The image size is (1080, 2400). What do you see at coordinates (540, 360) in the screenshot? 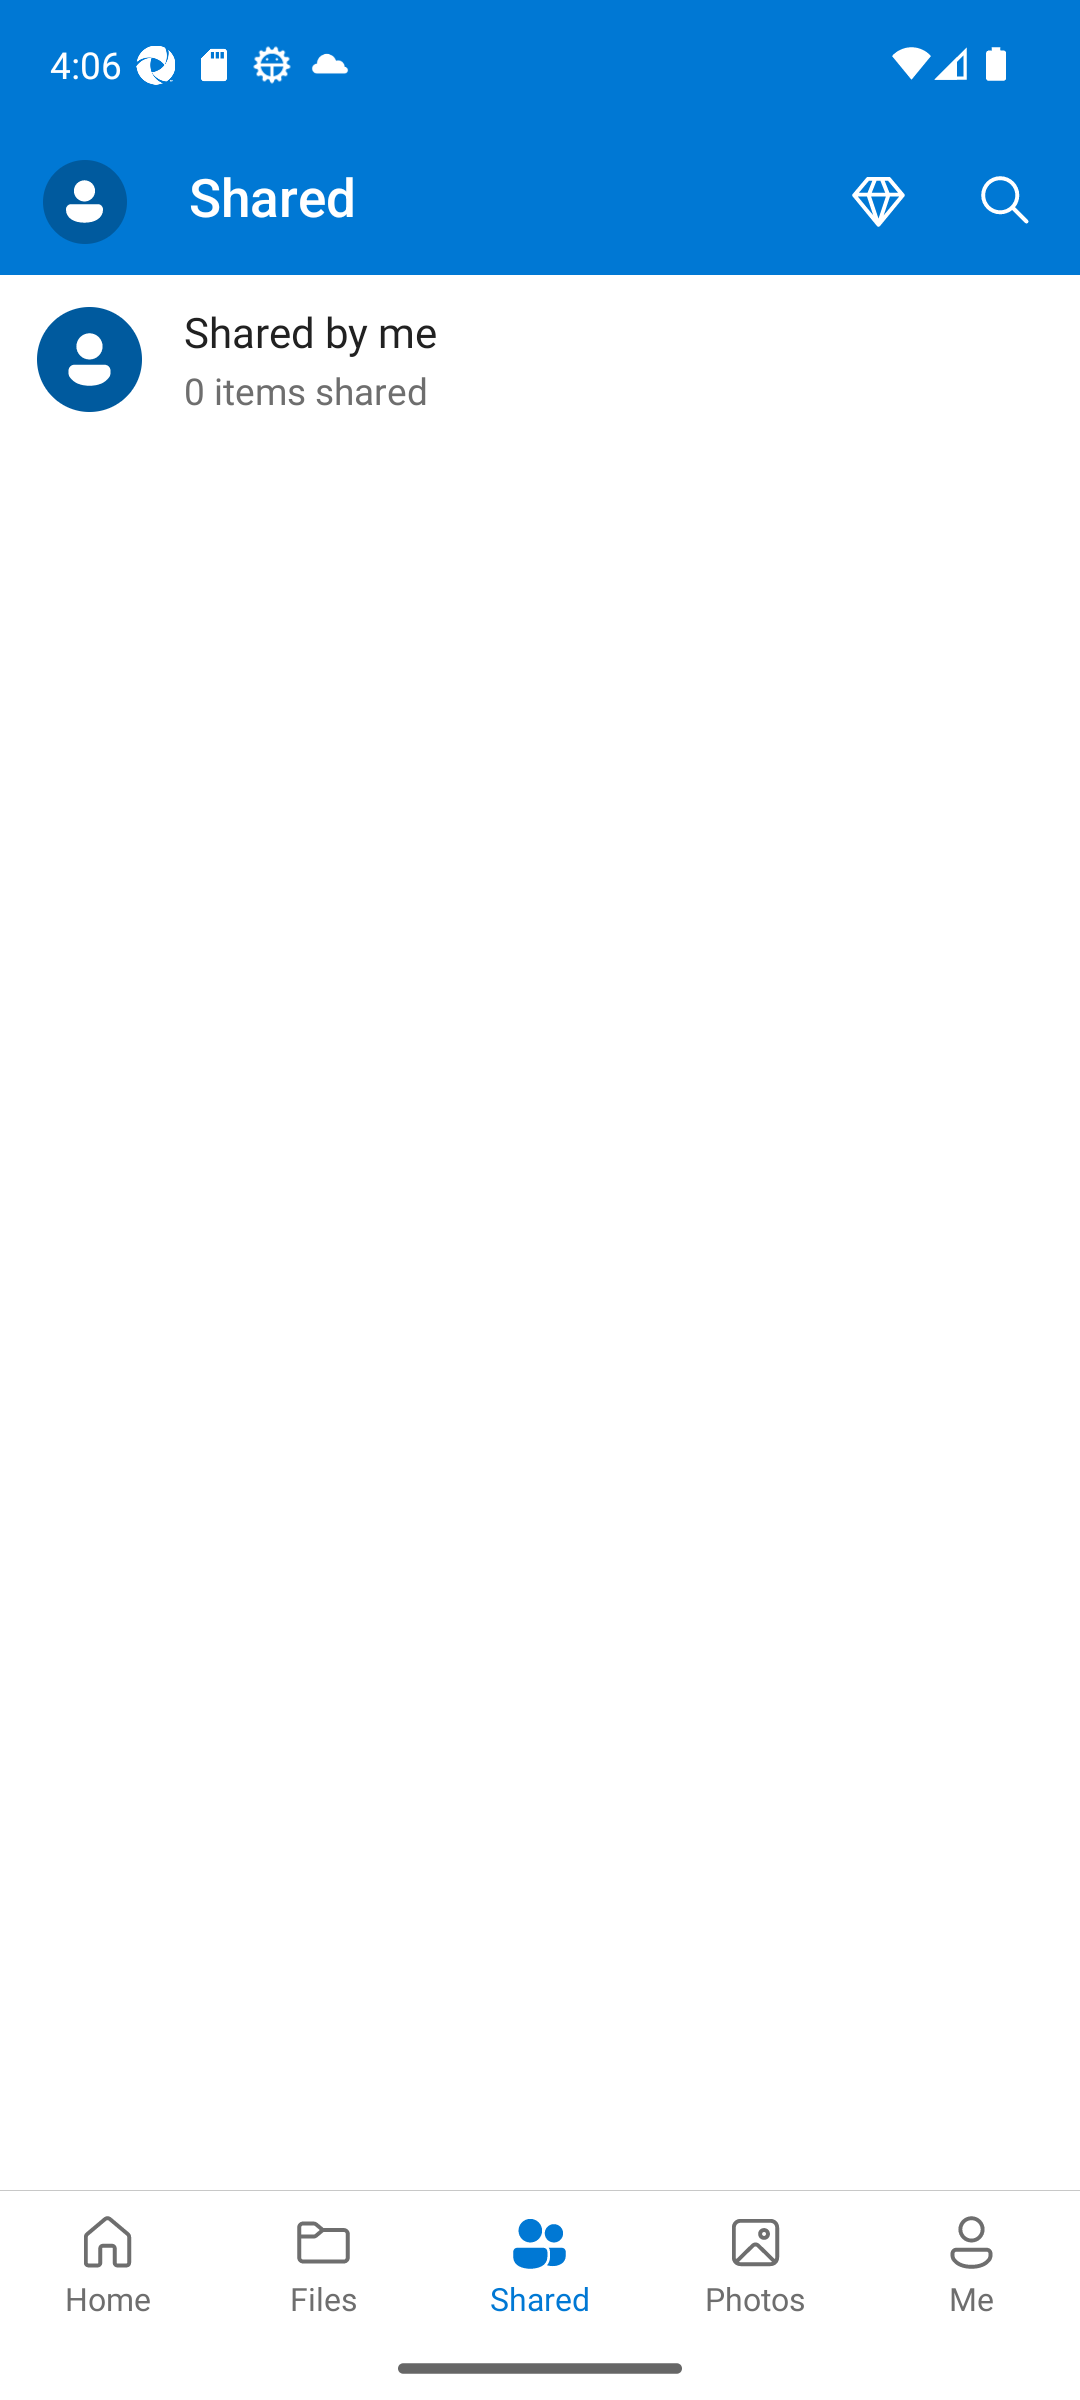
I see `0 Shared by me 0 items shared` at bounding box center [540, 360].